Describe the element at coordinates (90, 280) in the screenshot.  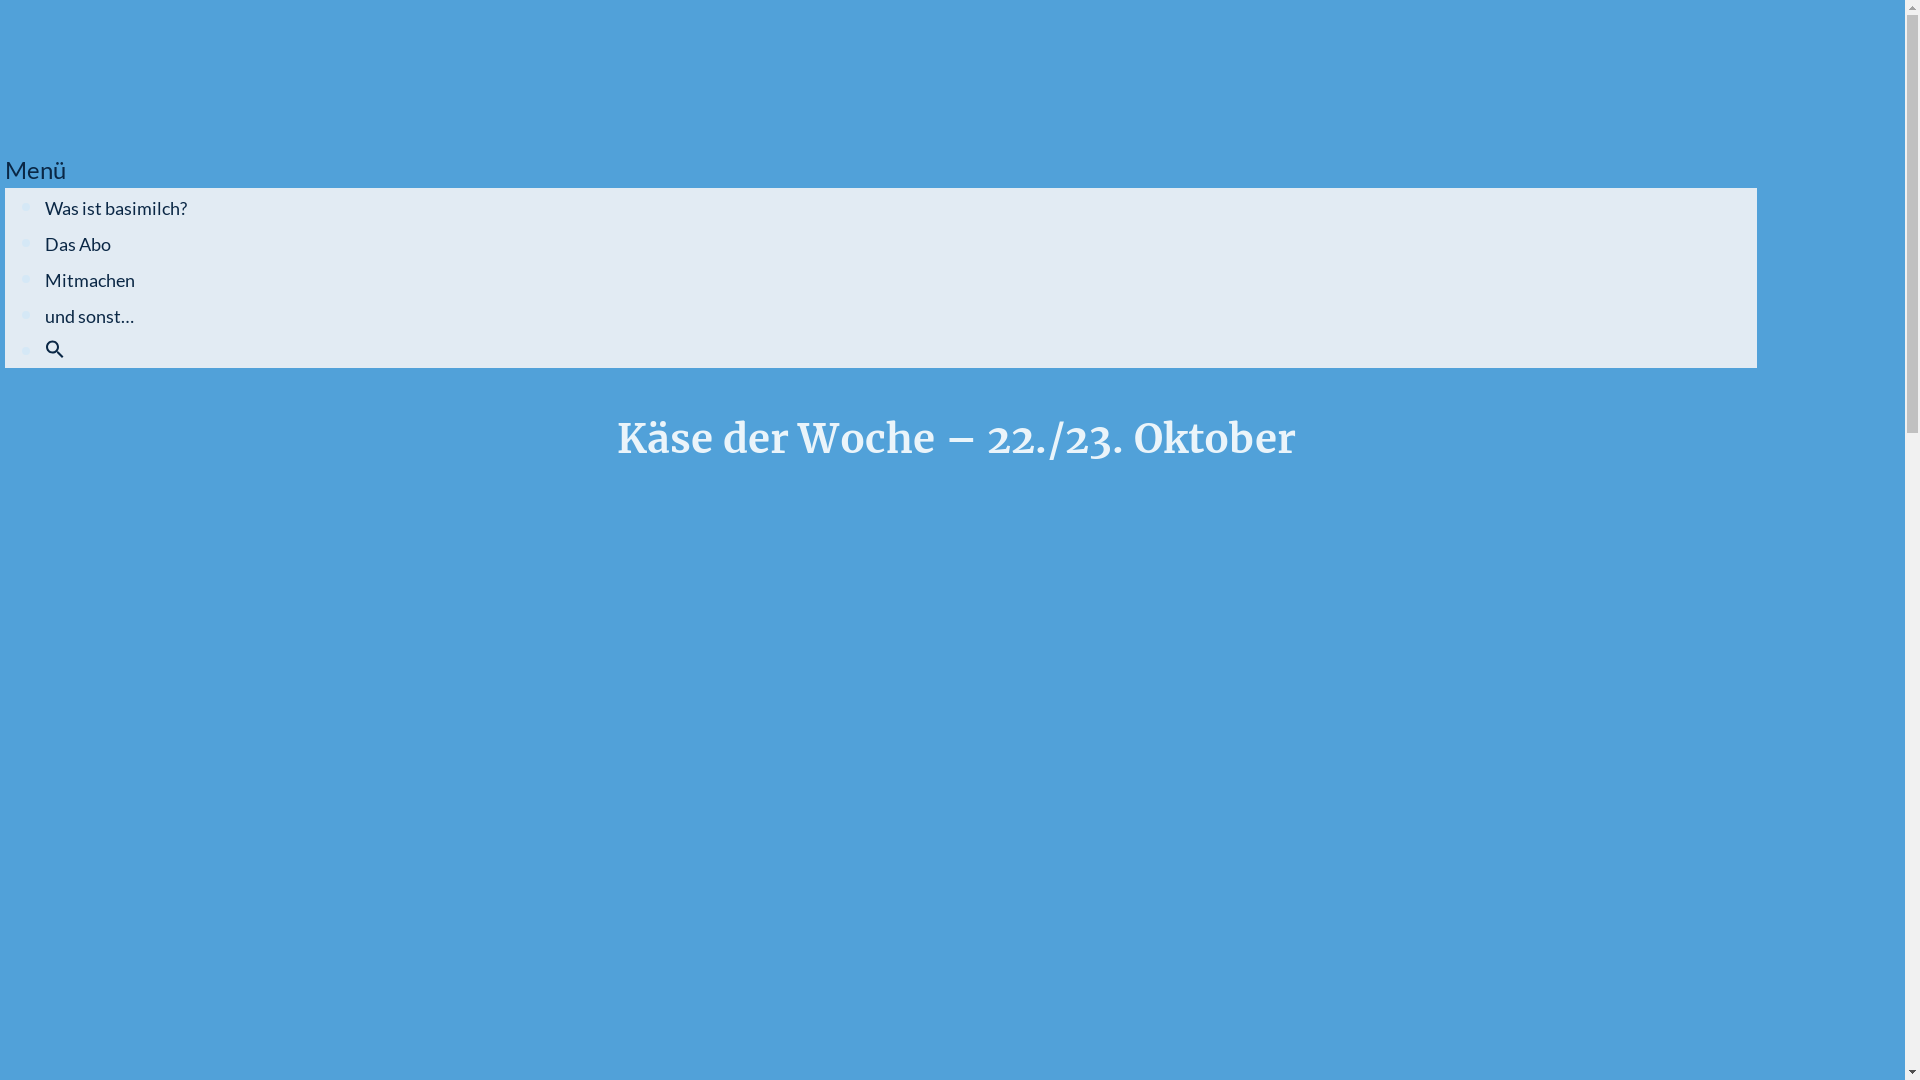
I see `Mitmachen` at that location.